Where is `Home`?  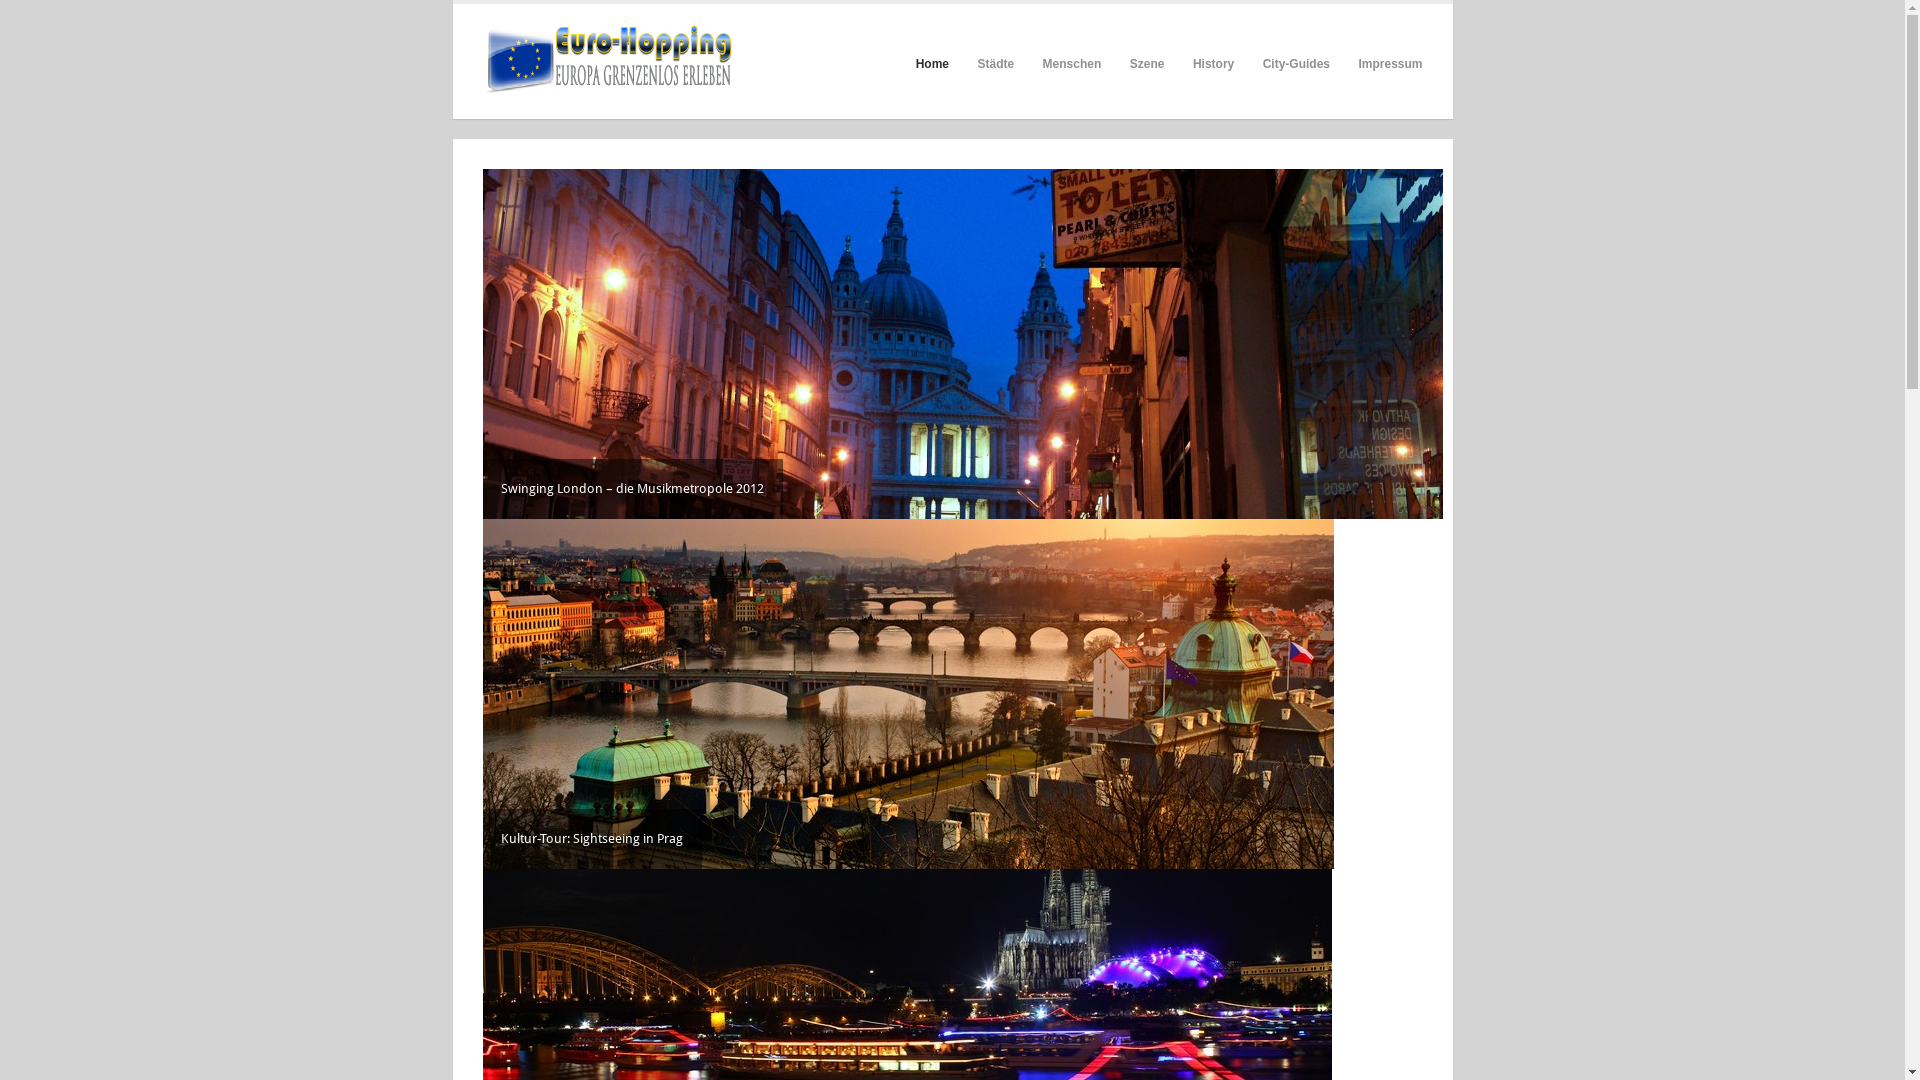
Home is located at coordinates (932, 63).